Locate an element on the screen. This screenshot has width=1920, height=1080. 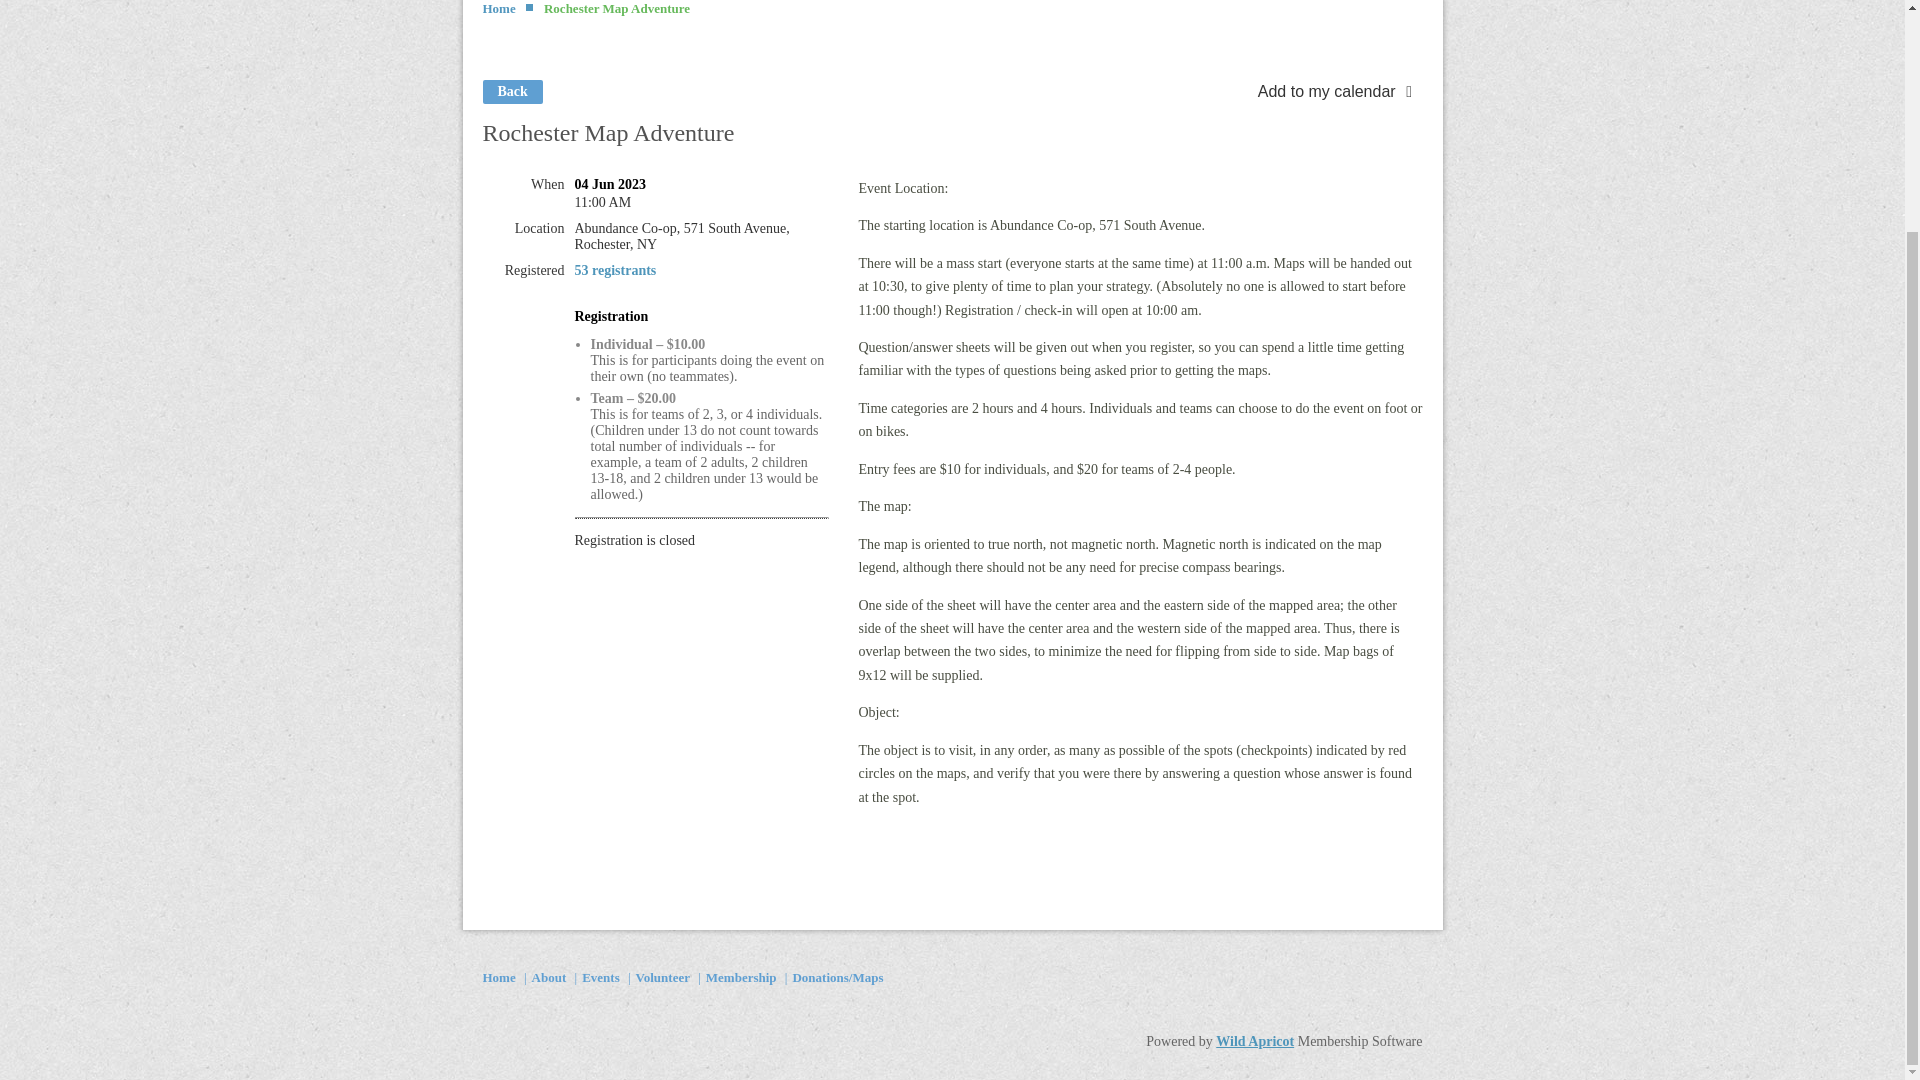
53 registrants is located at coordinates (615, 270).